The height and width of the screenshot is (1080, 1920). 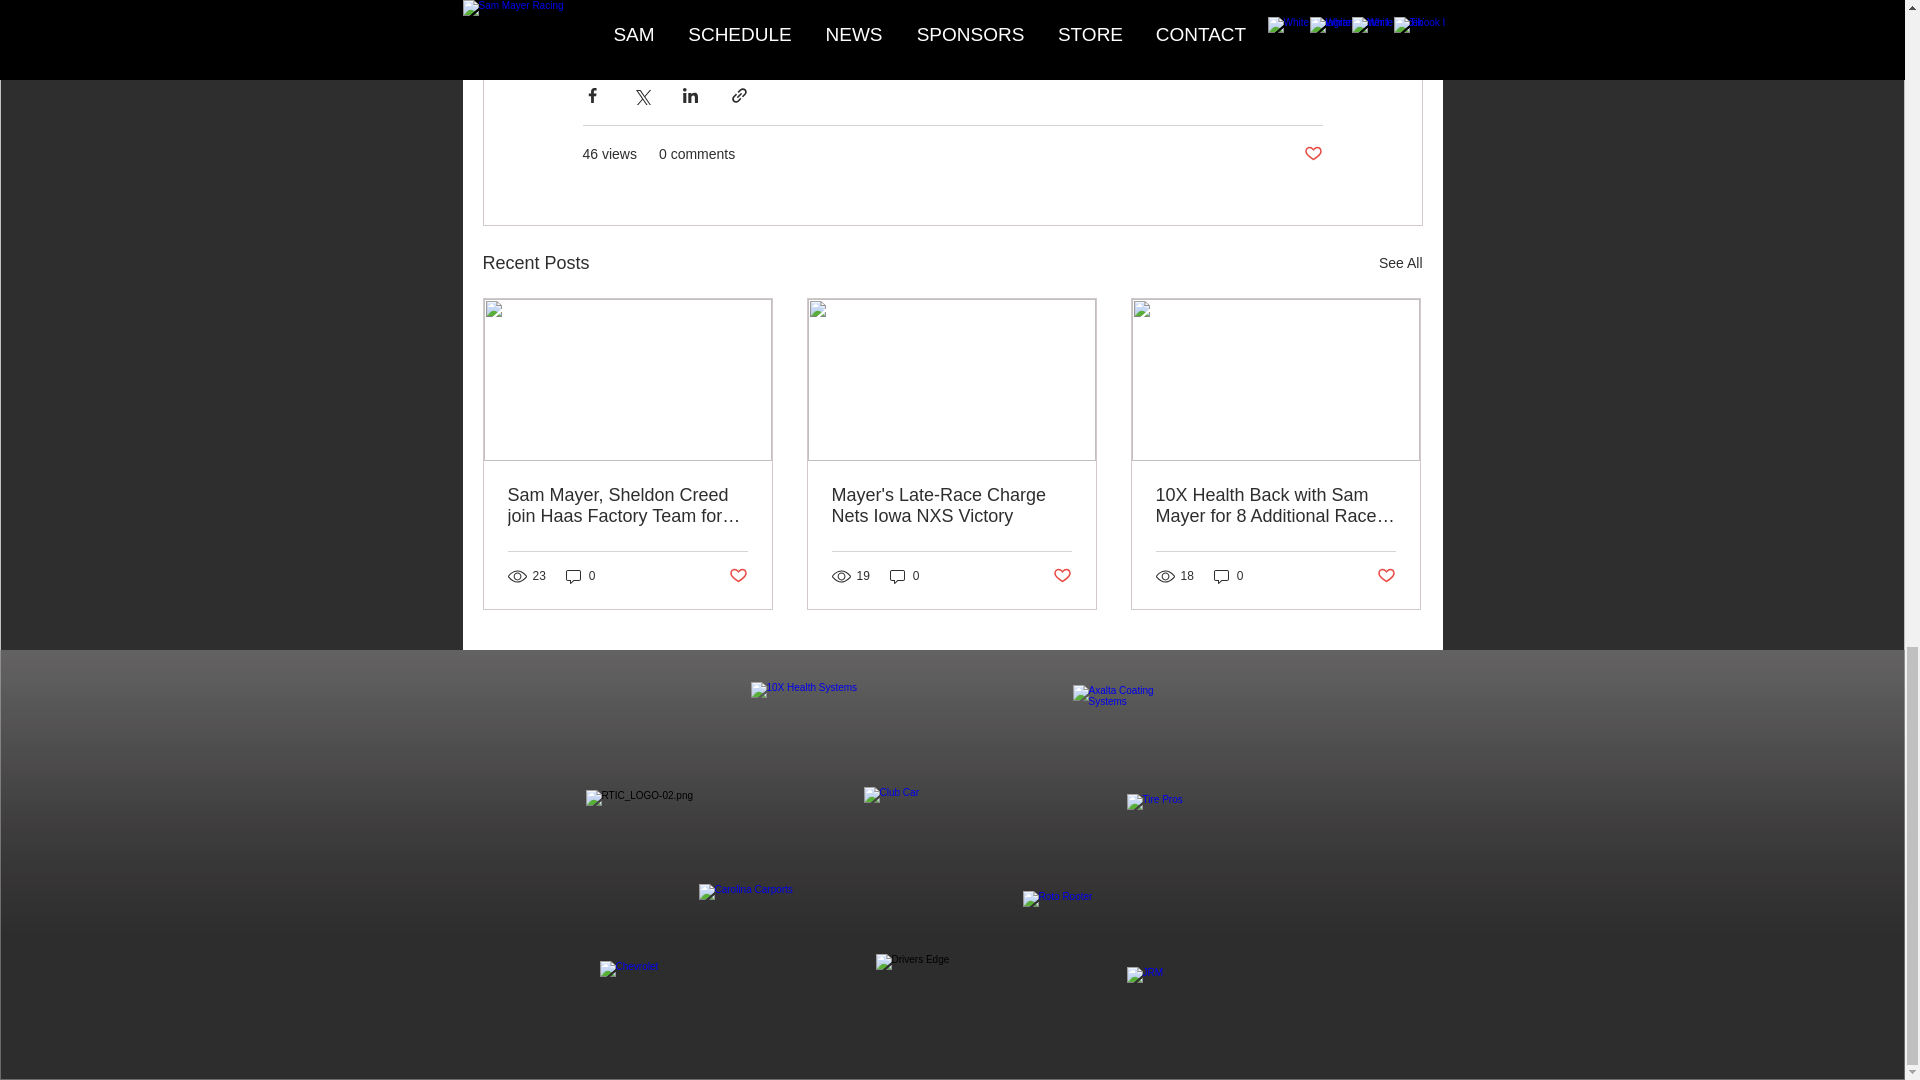 I want to click on 0, so click(x=904, y=576).